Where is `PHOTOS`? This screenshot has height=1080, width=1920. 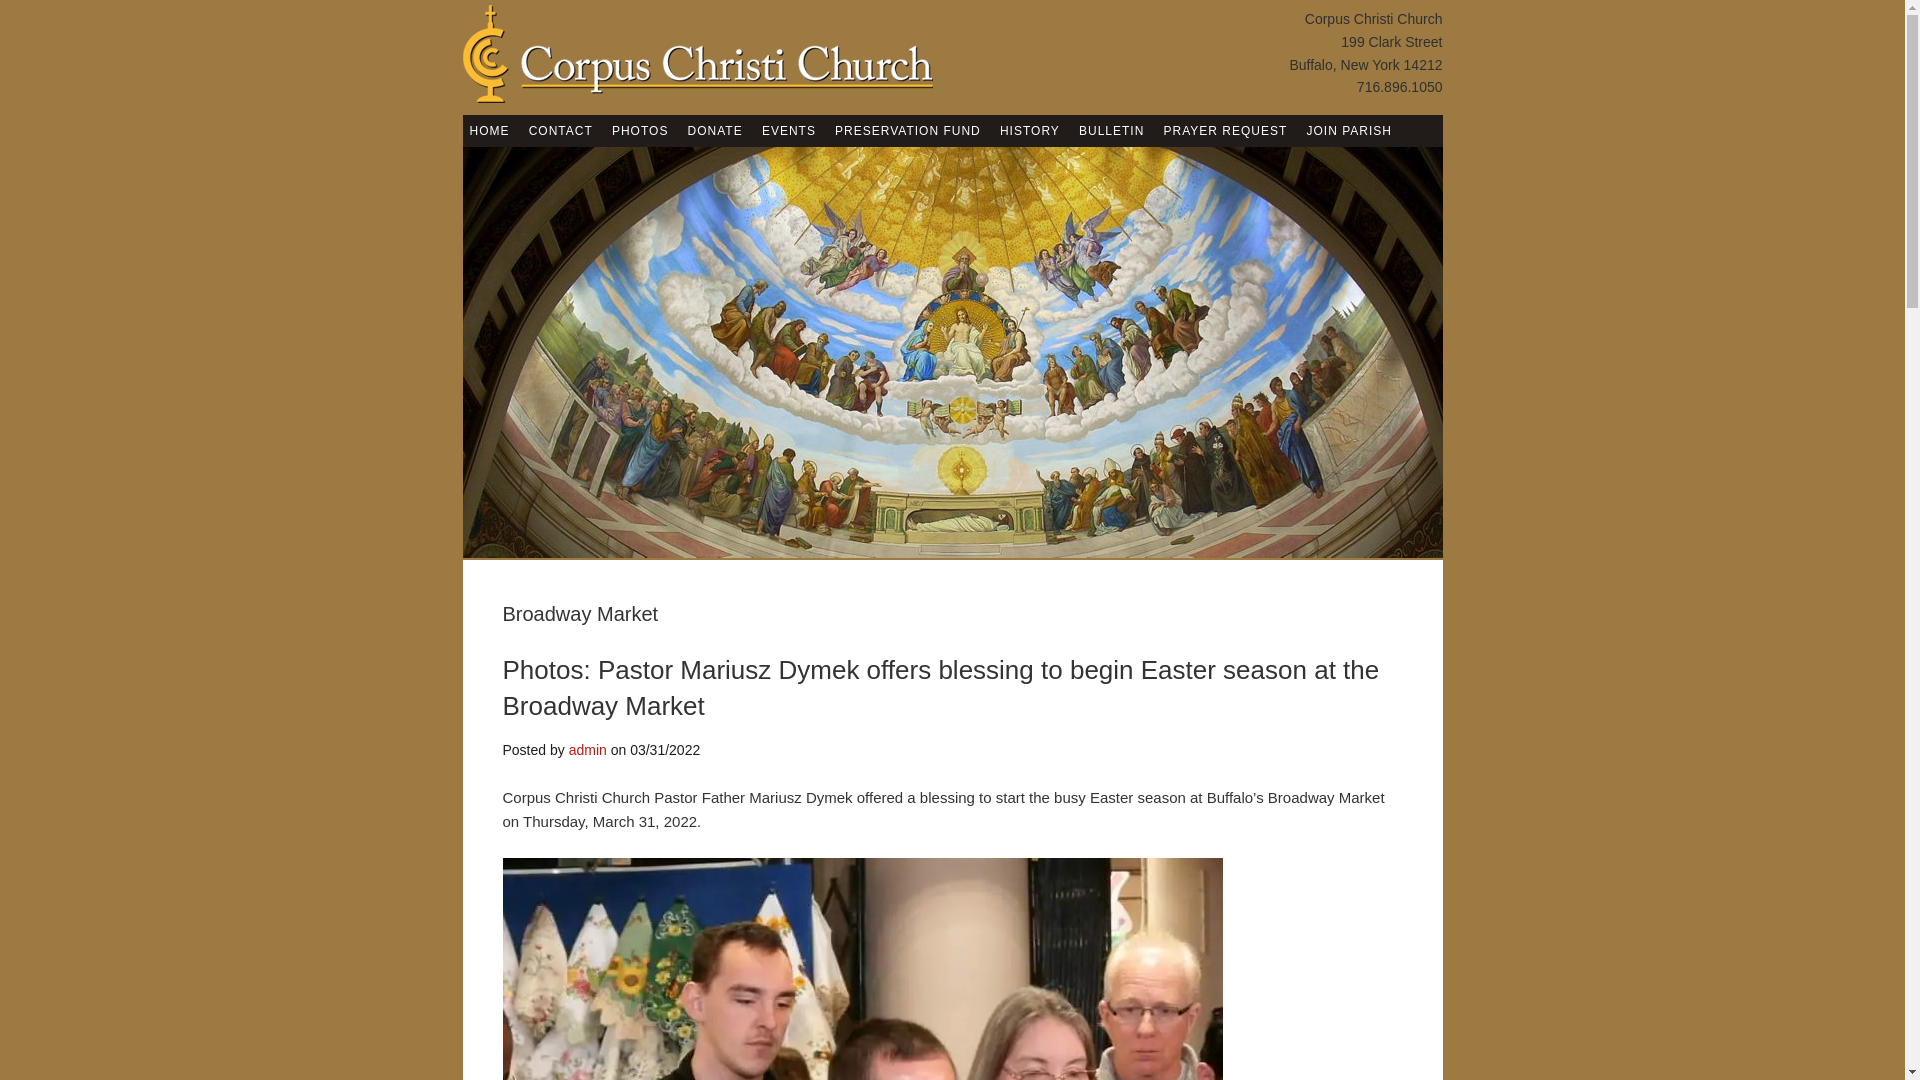 PHOTOS is located at coordinates (640, 130).